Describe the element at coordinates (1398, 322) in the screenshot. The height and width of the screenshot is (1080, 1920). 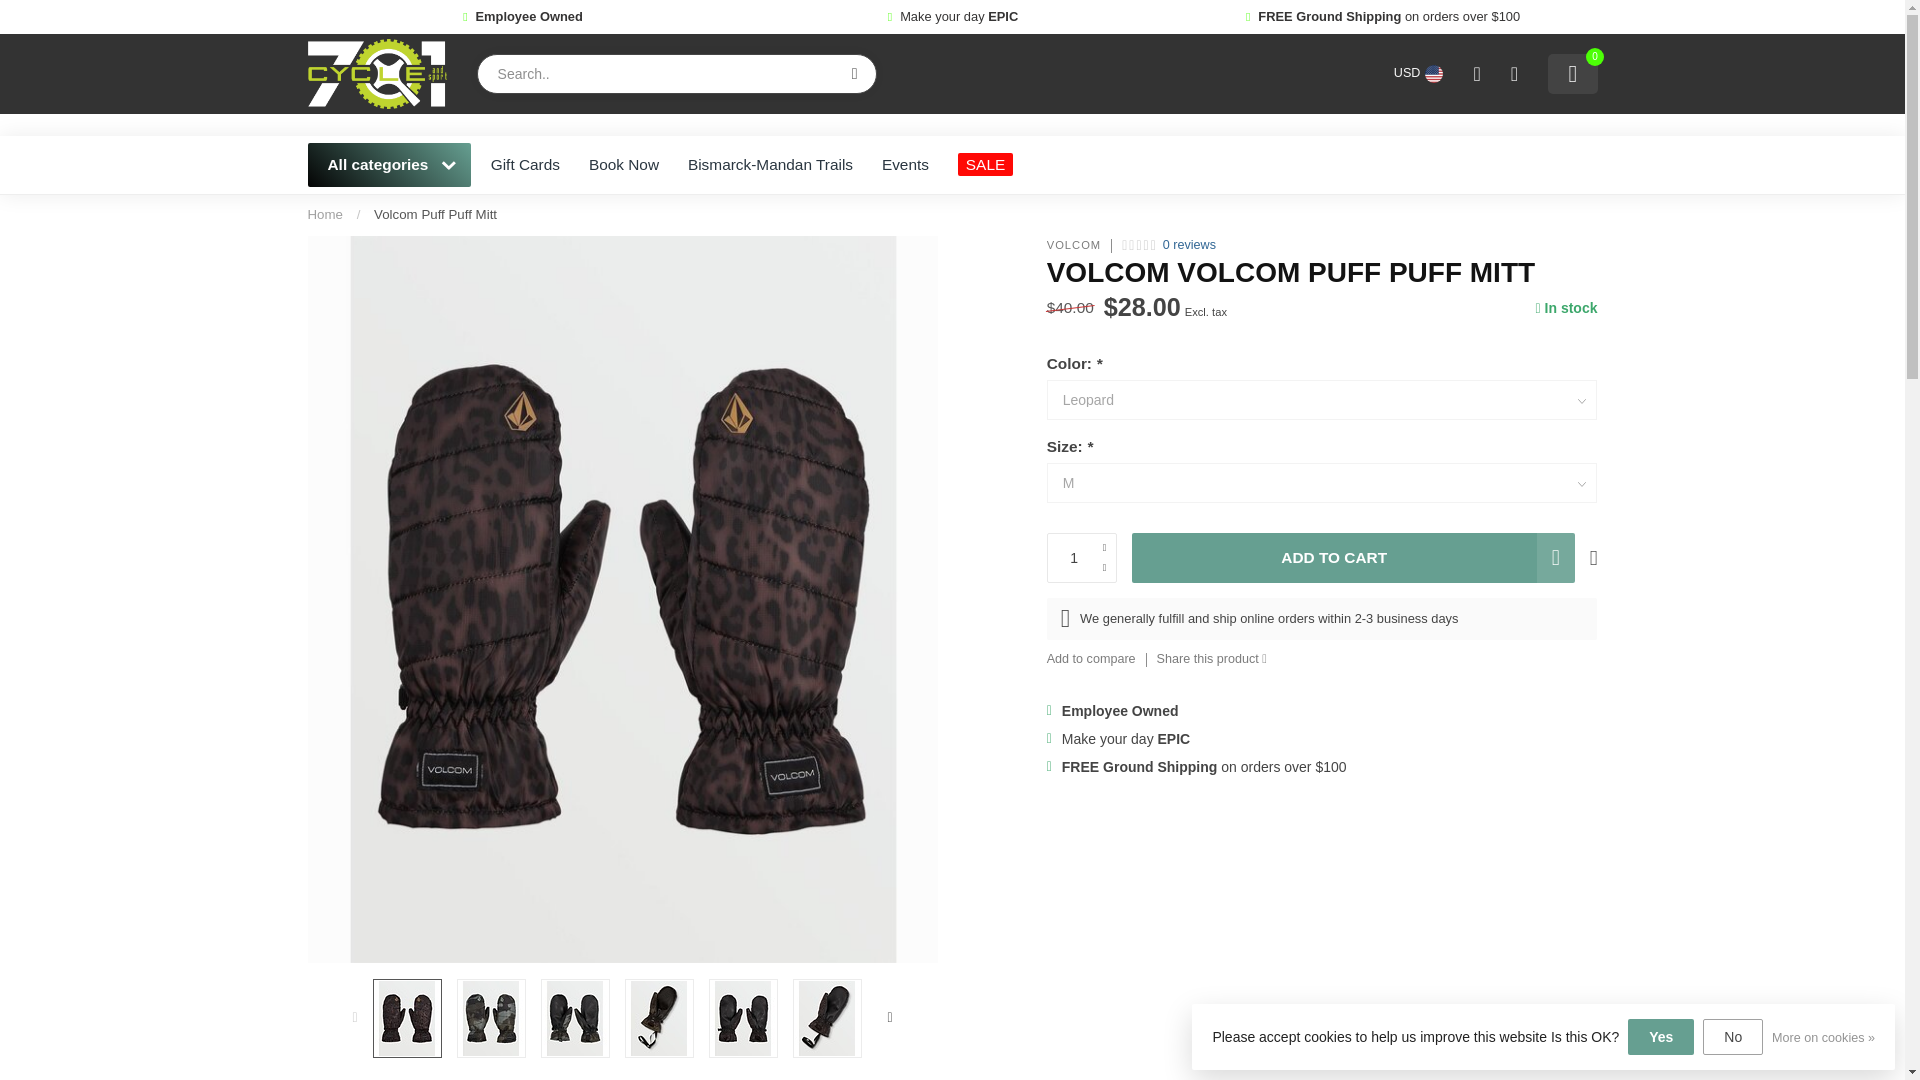
I see `1` at that location.